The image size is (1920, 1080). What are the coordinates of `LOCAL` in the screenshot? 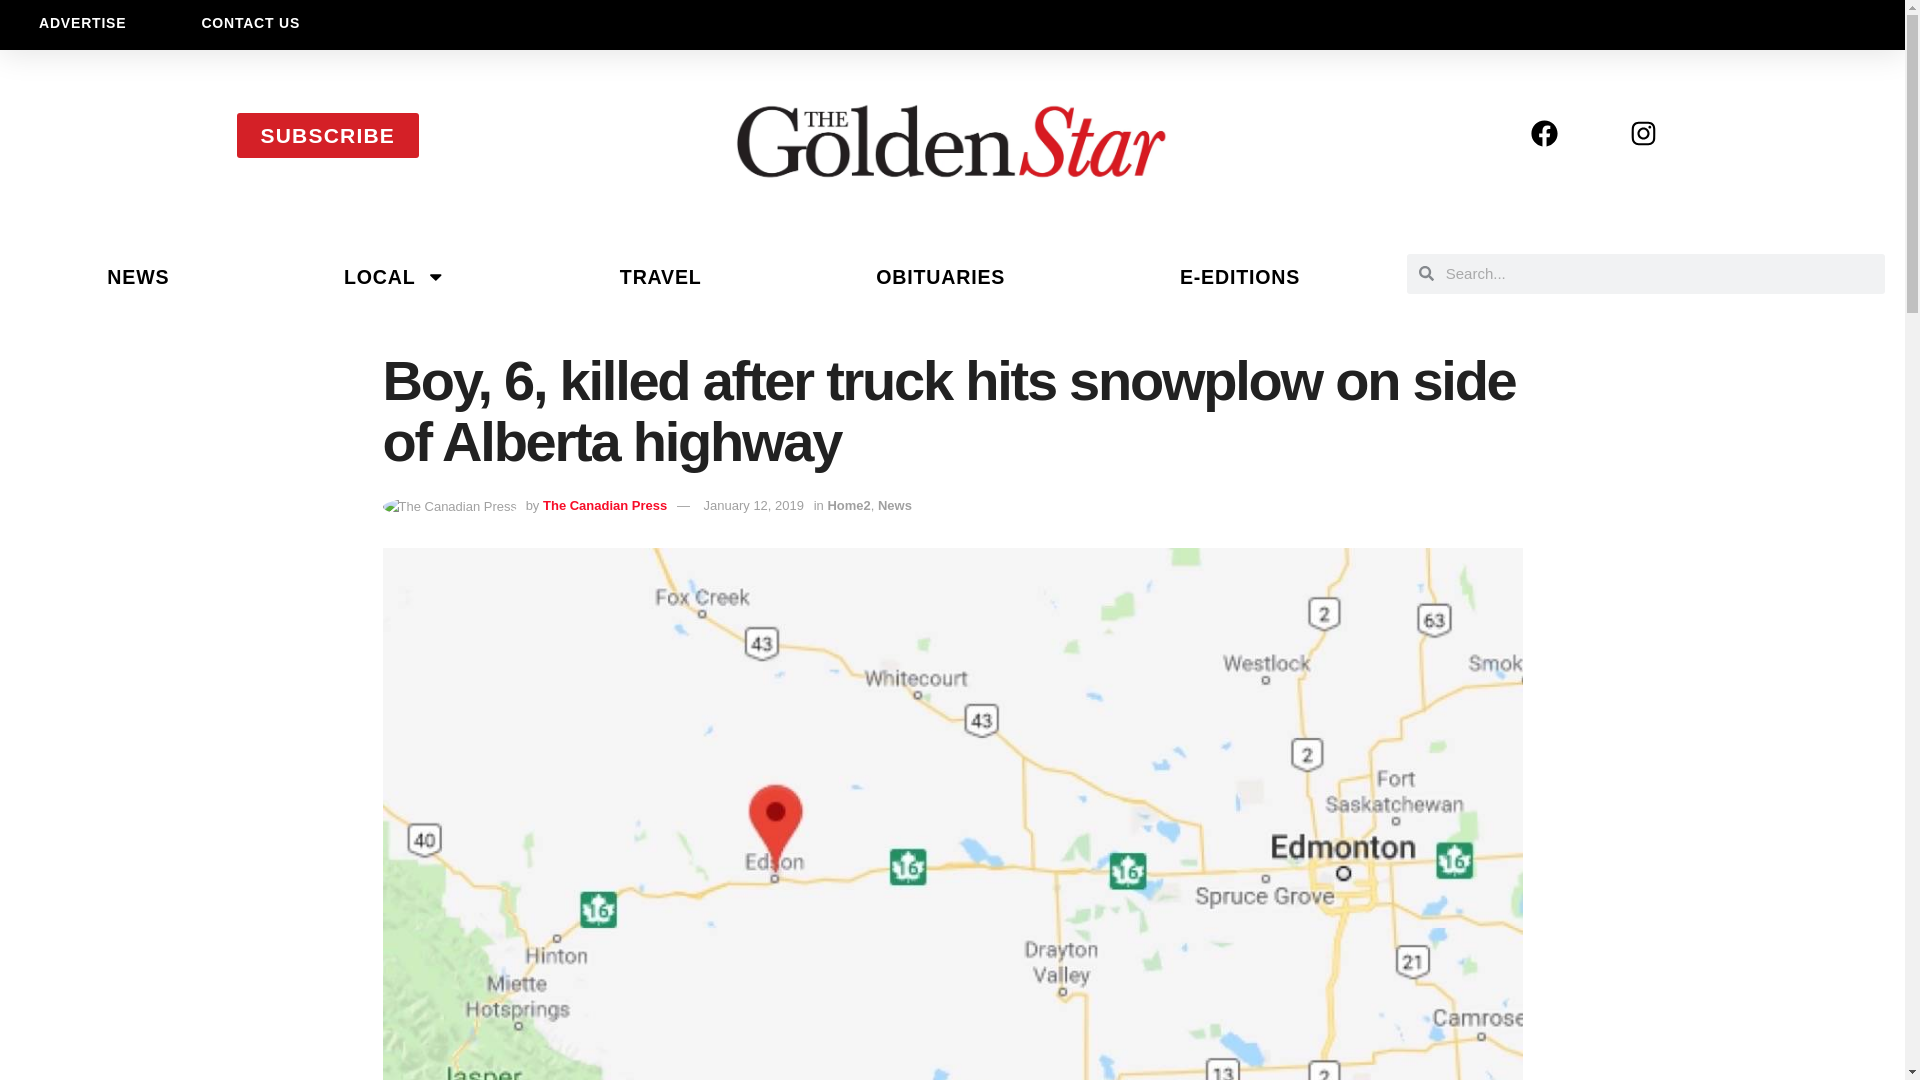 It's located at (395, 276).